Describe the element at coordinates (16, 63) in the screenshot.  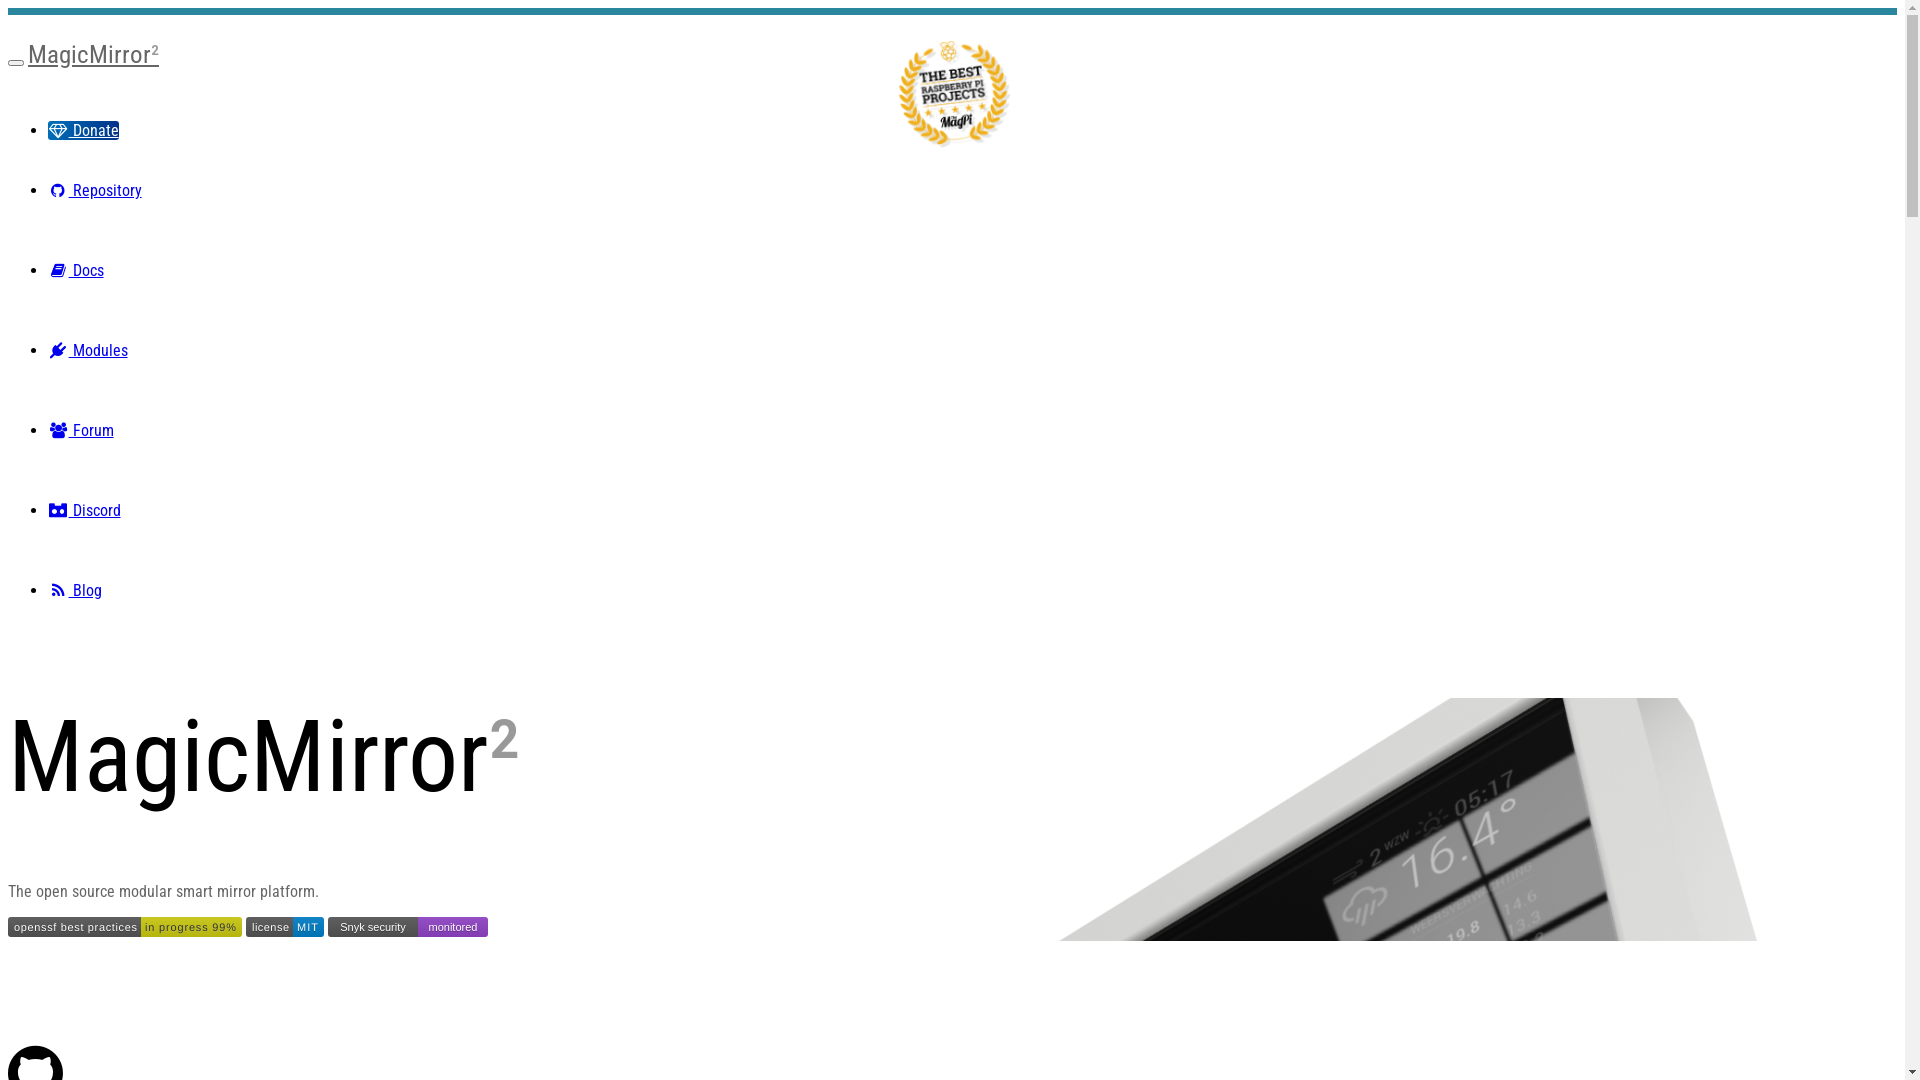
I see `Toggle navigation` at that location.